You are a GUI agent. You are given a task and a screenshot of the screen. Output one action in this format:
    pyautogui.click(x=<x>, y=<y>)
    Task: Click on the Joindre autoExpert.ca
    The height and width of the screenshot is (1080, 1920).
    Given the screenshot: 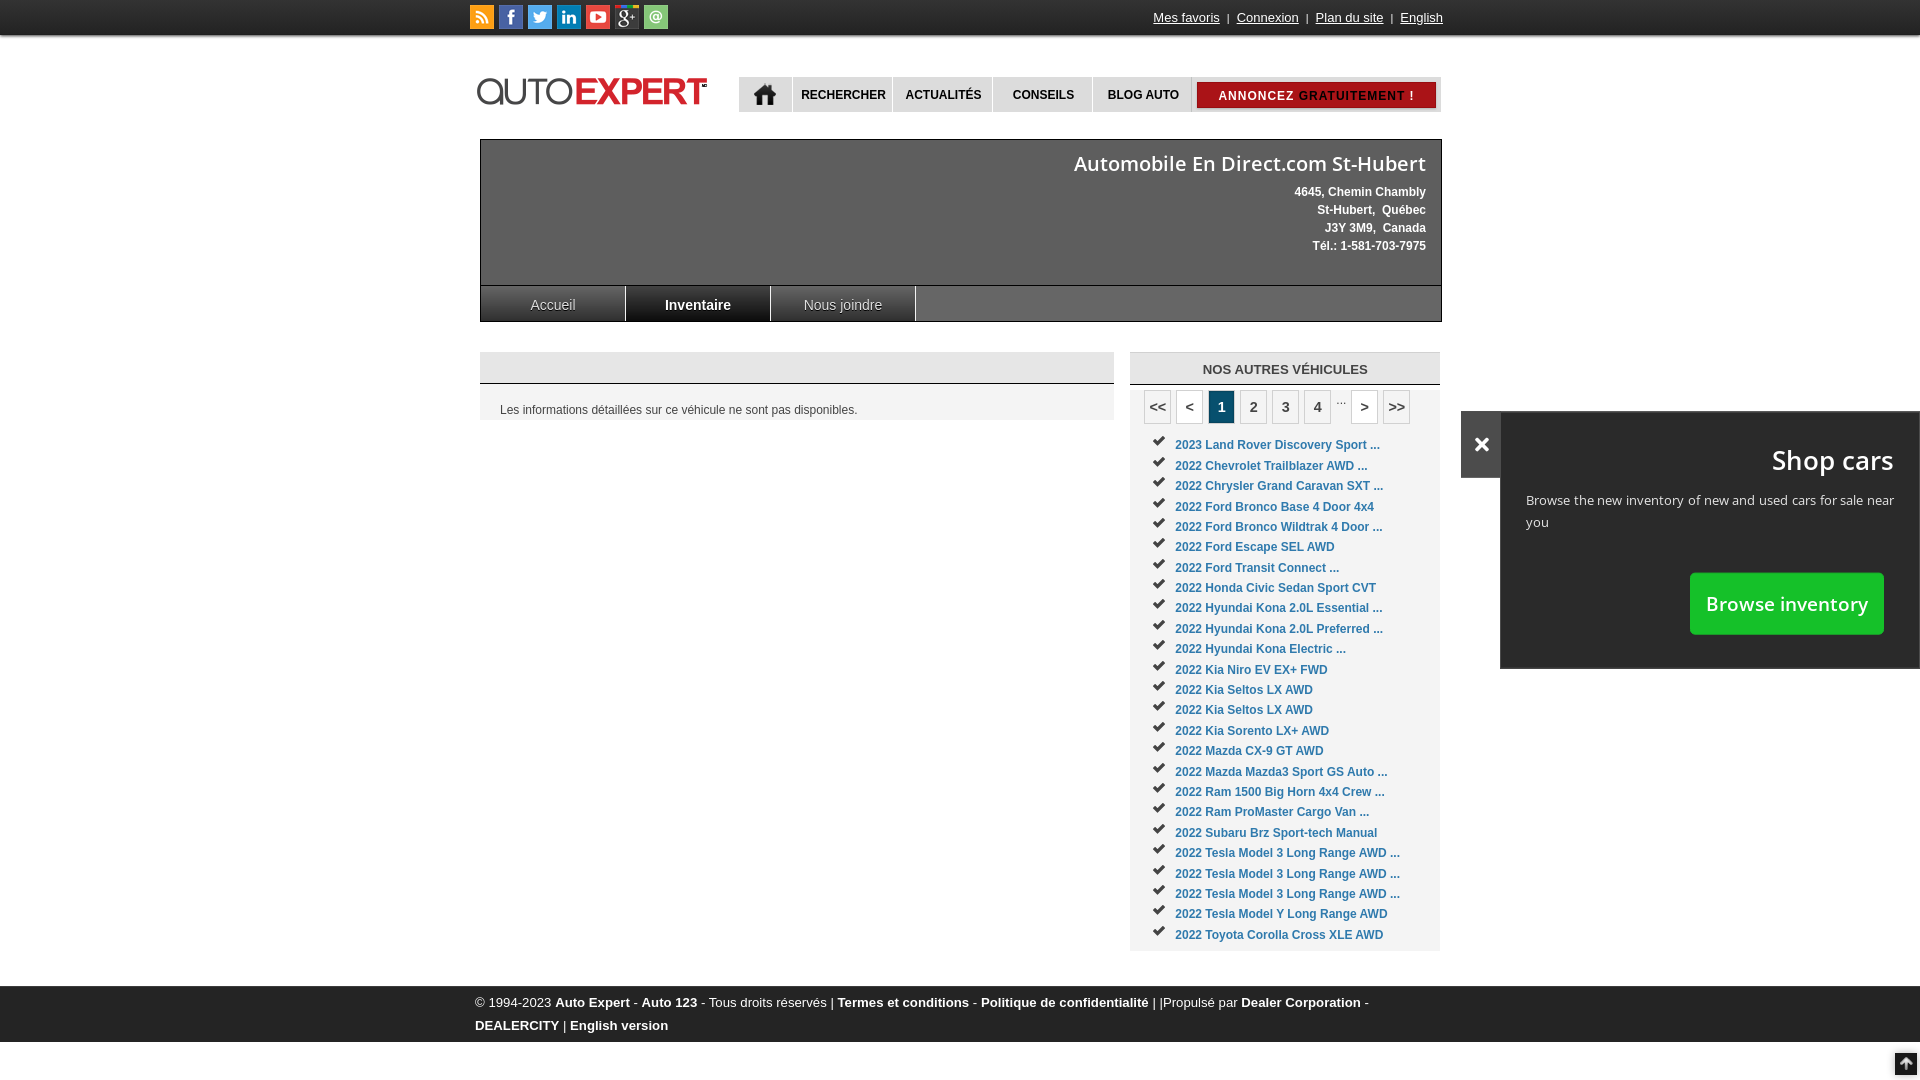 What is the action you would take?
    pyautogui.click(x=656, y=25)
    